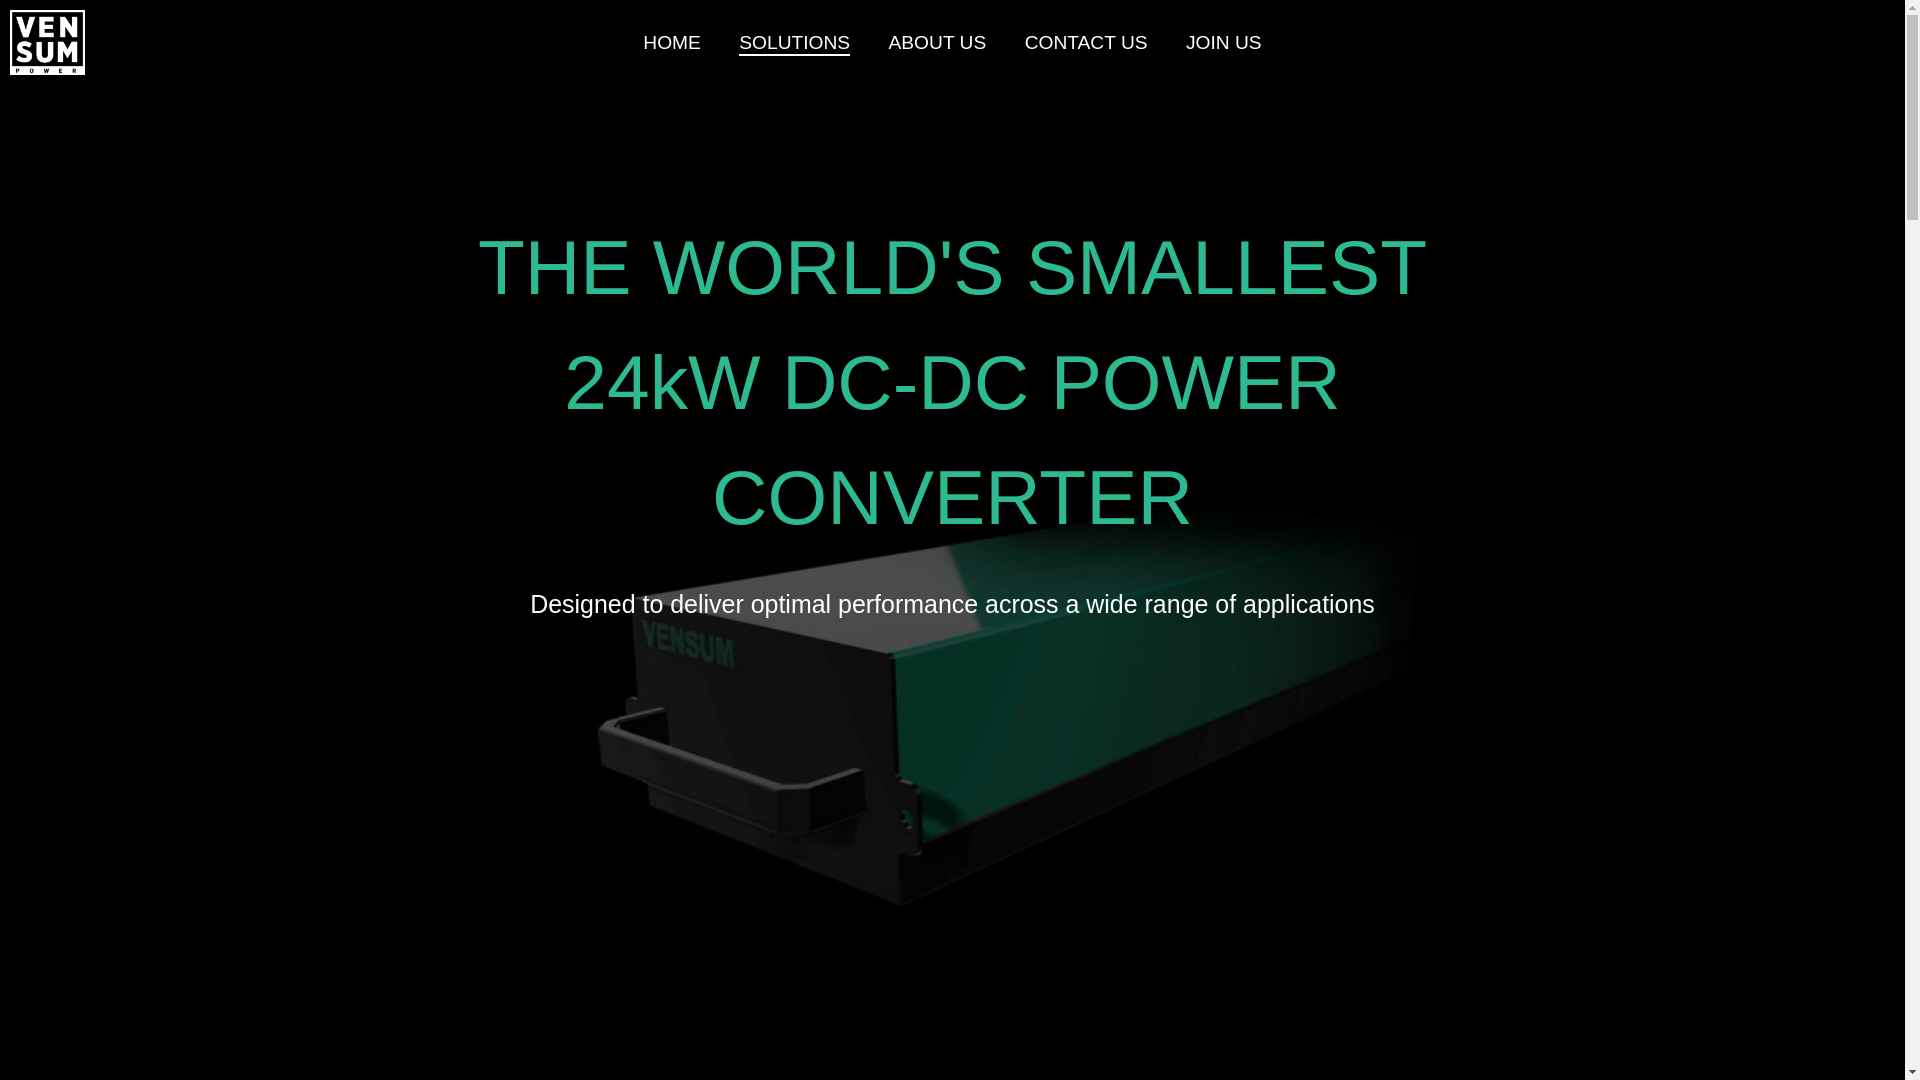 Image resolution: width=1920 pixels, height=1080 pixels. I want to click on CONTACT US, so click(1086, 43).